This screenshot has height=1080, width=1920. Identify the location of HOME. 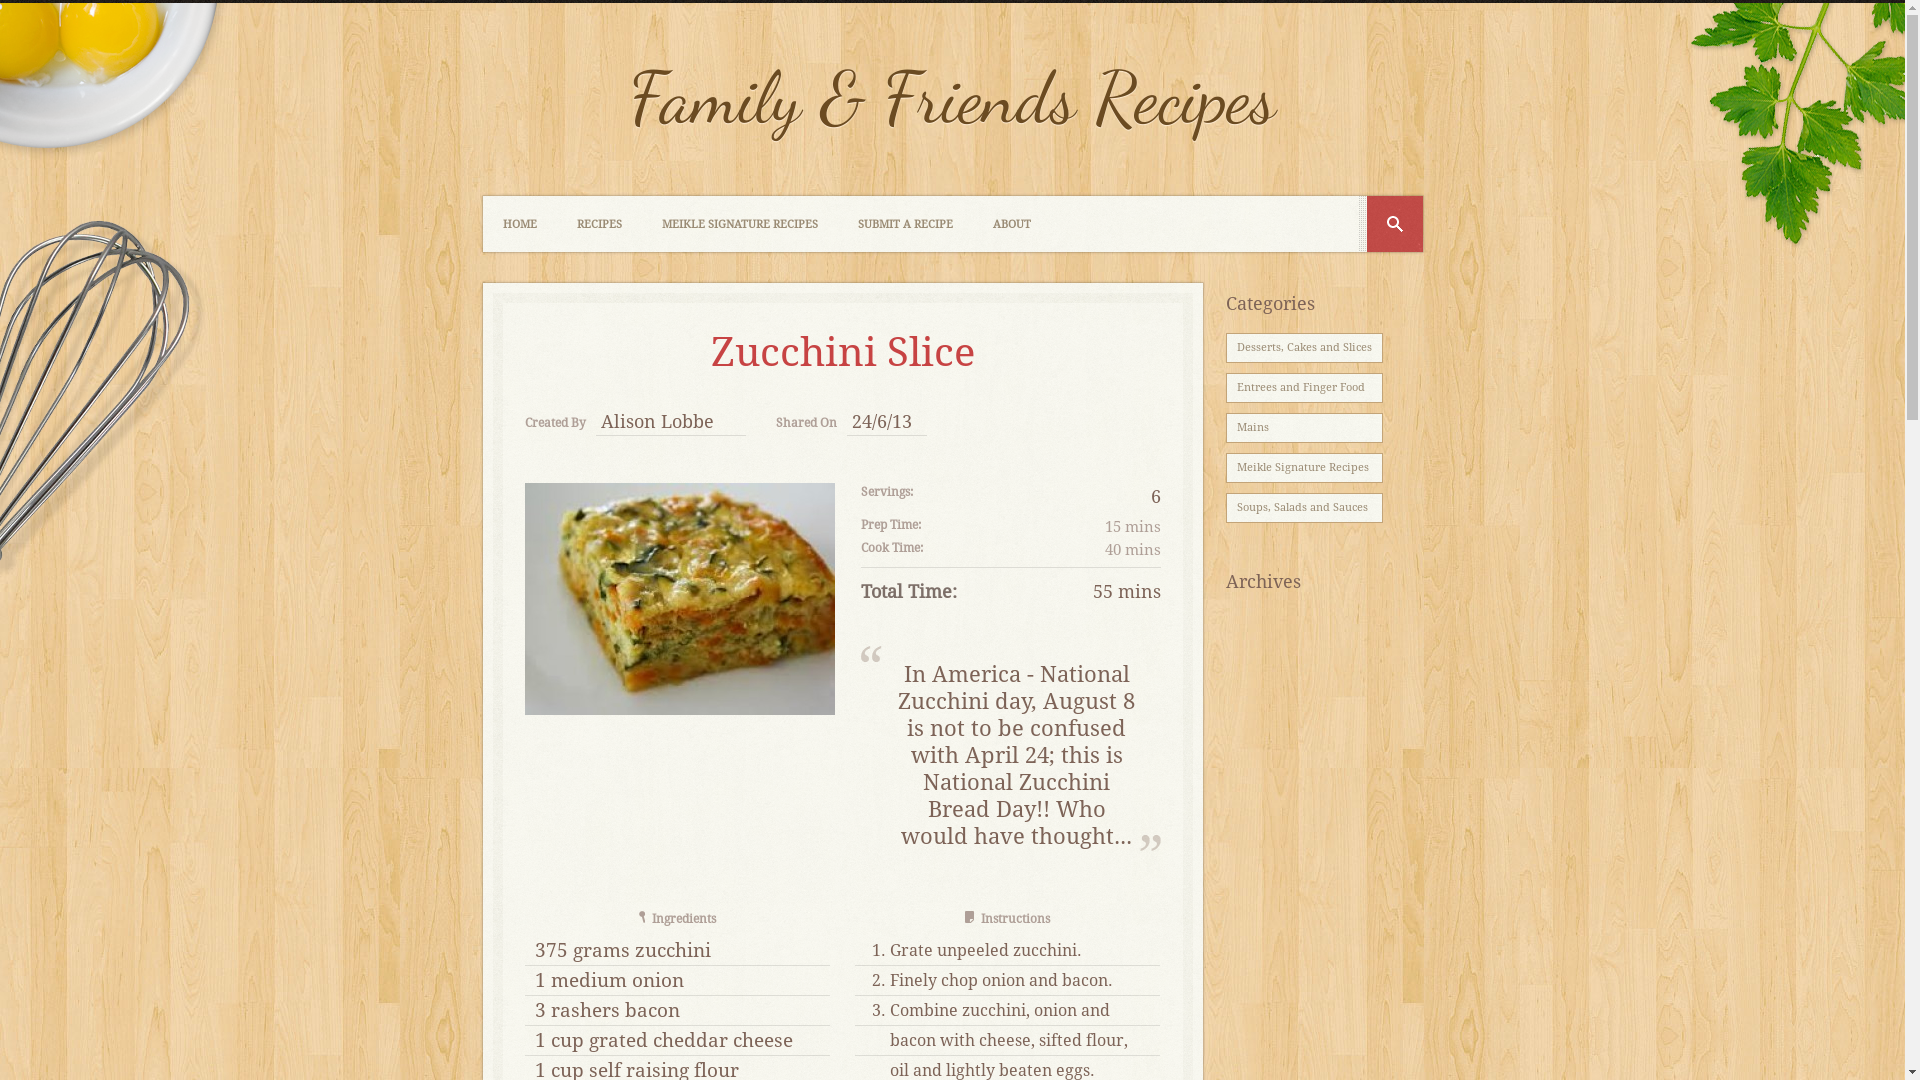
(519, 224).